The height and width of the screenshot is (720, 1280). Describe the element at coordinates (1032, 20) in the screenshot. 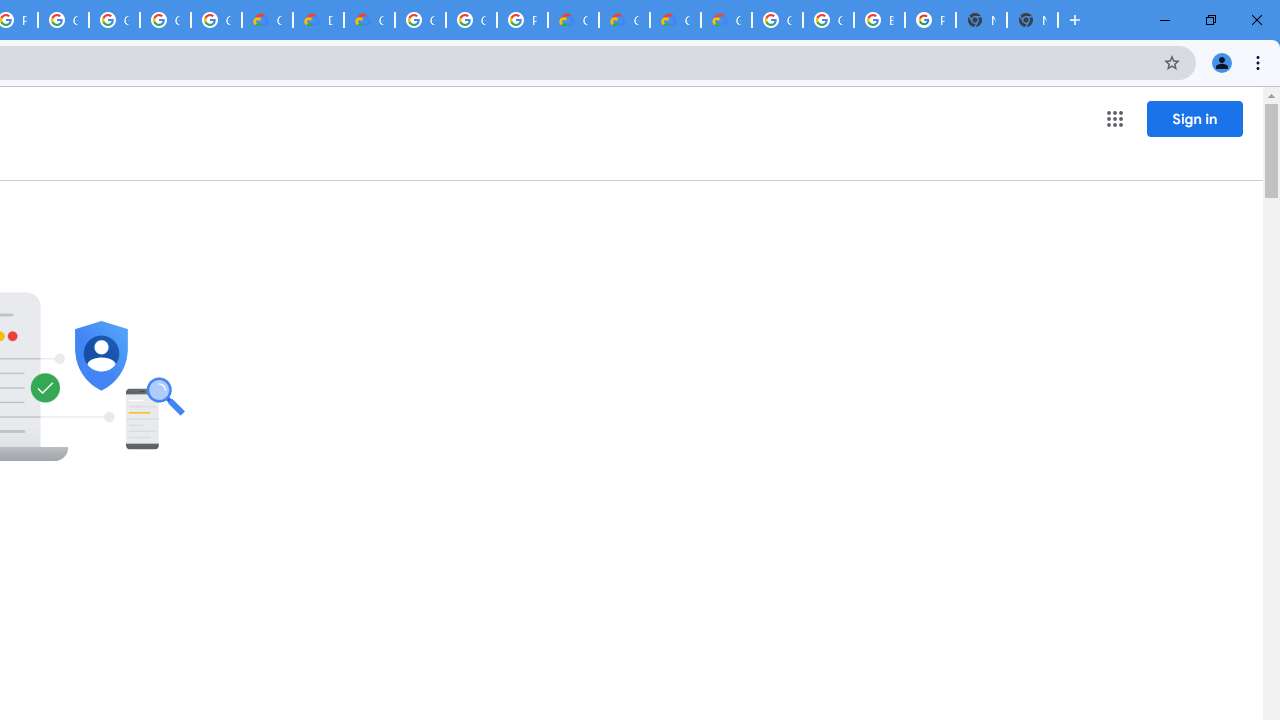

I see `New Tab` at that location.